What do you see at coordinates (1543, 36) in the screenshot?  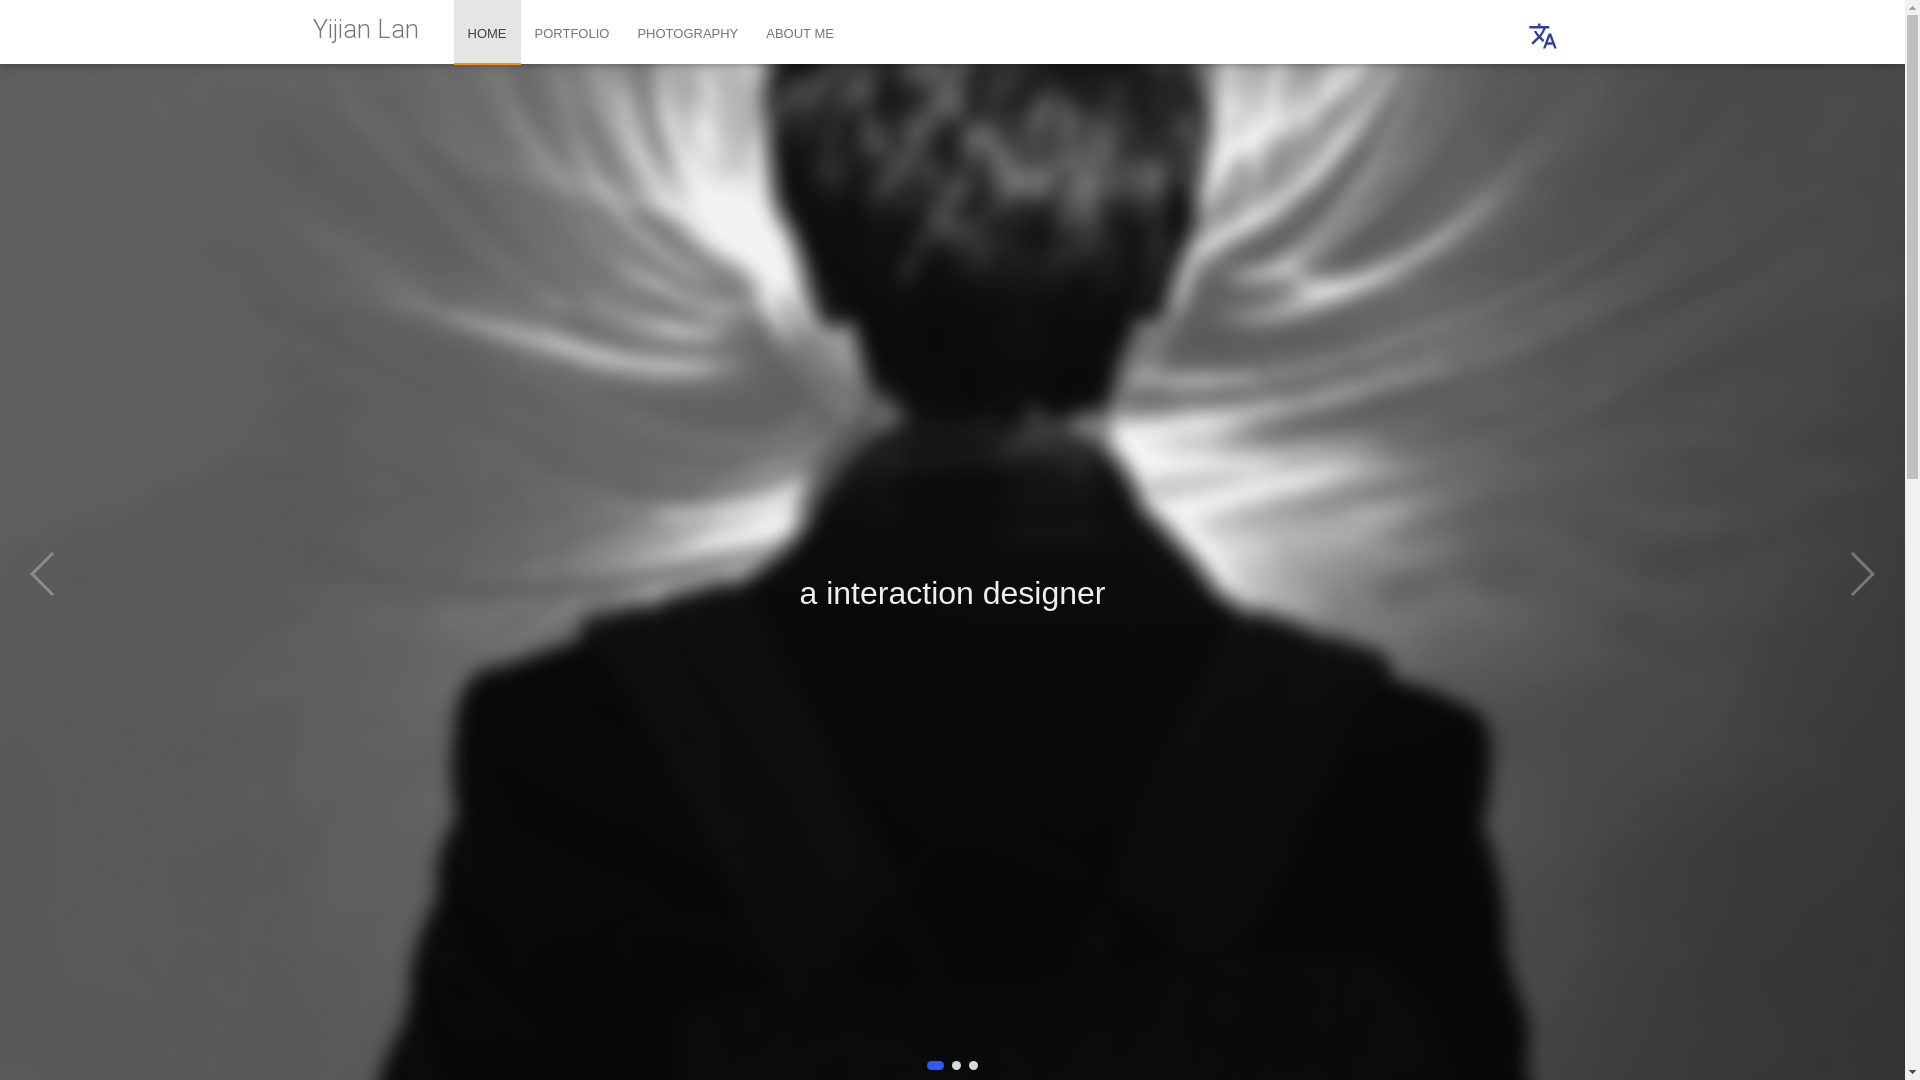 I see `translate` at bounding box center [1543, 36].